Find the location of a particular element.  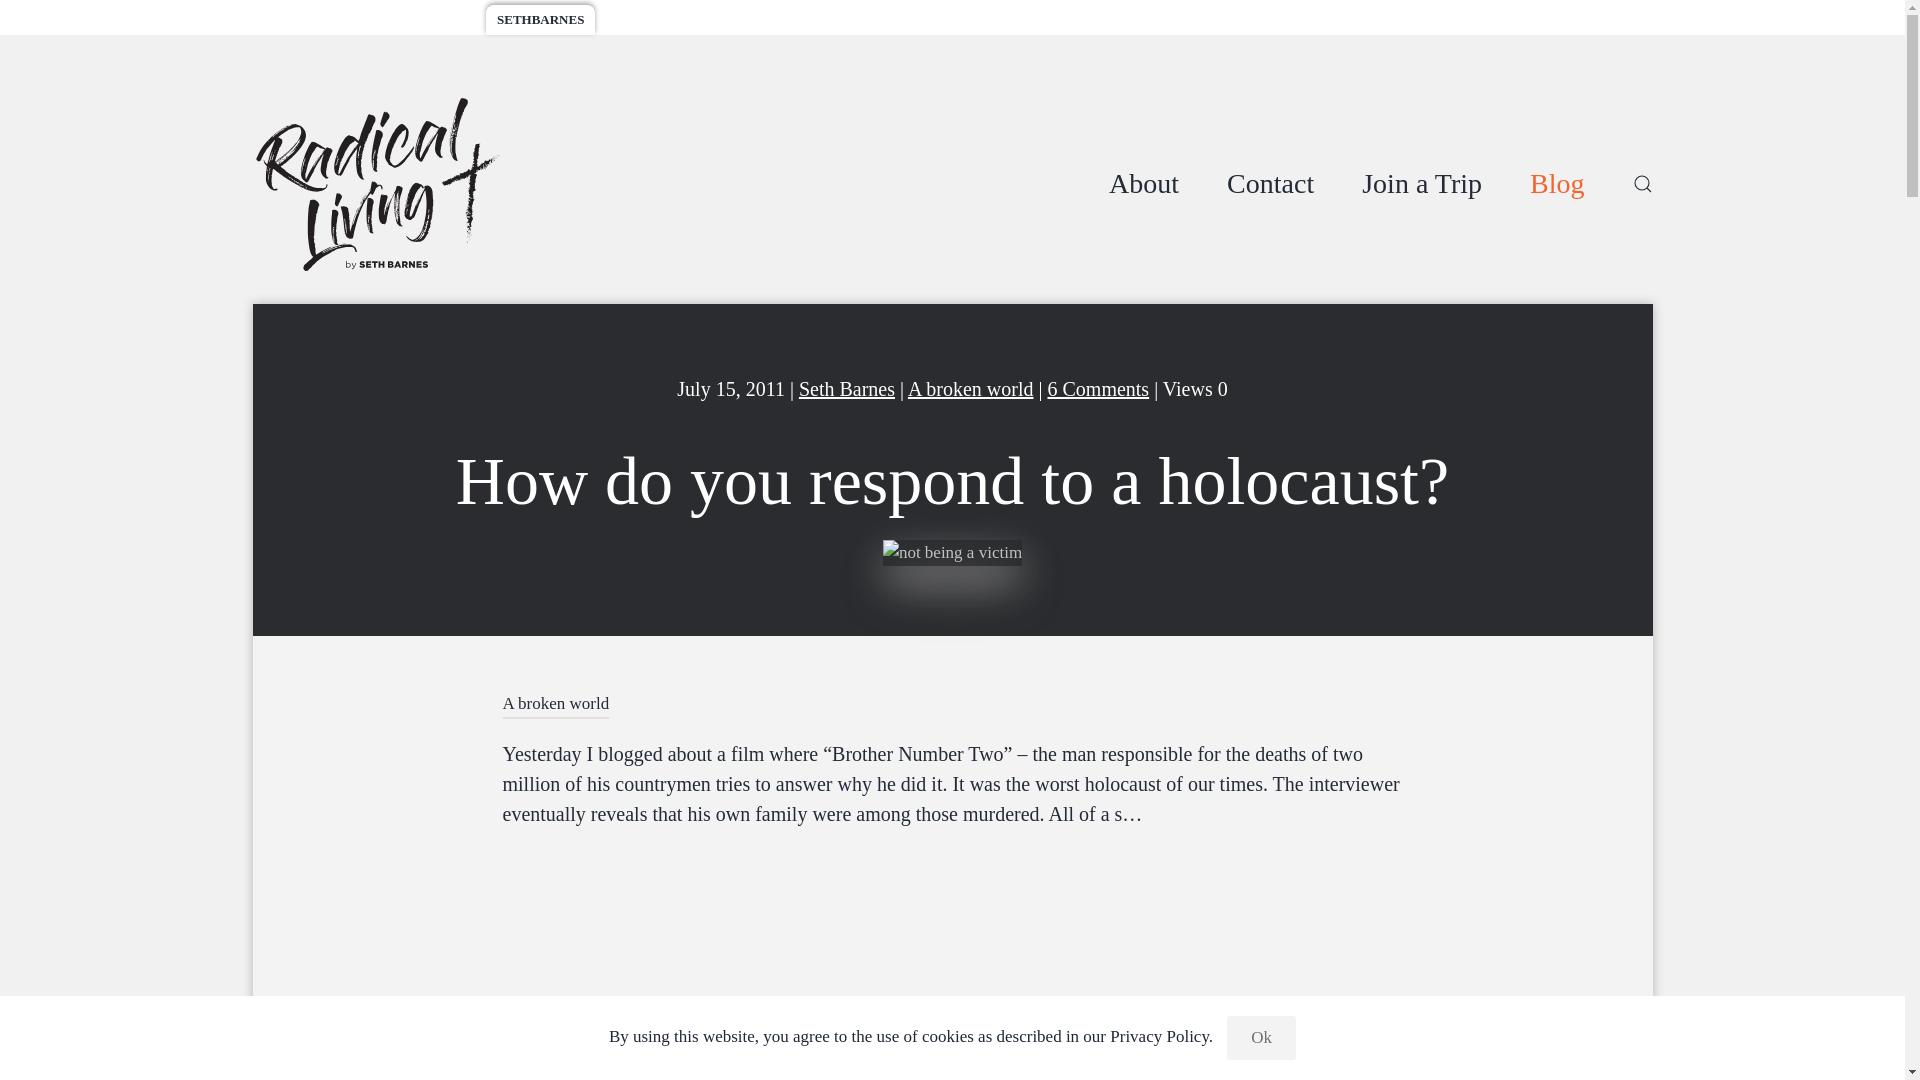

Contact is located at coordinates (540, 20).